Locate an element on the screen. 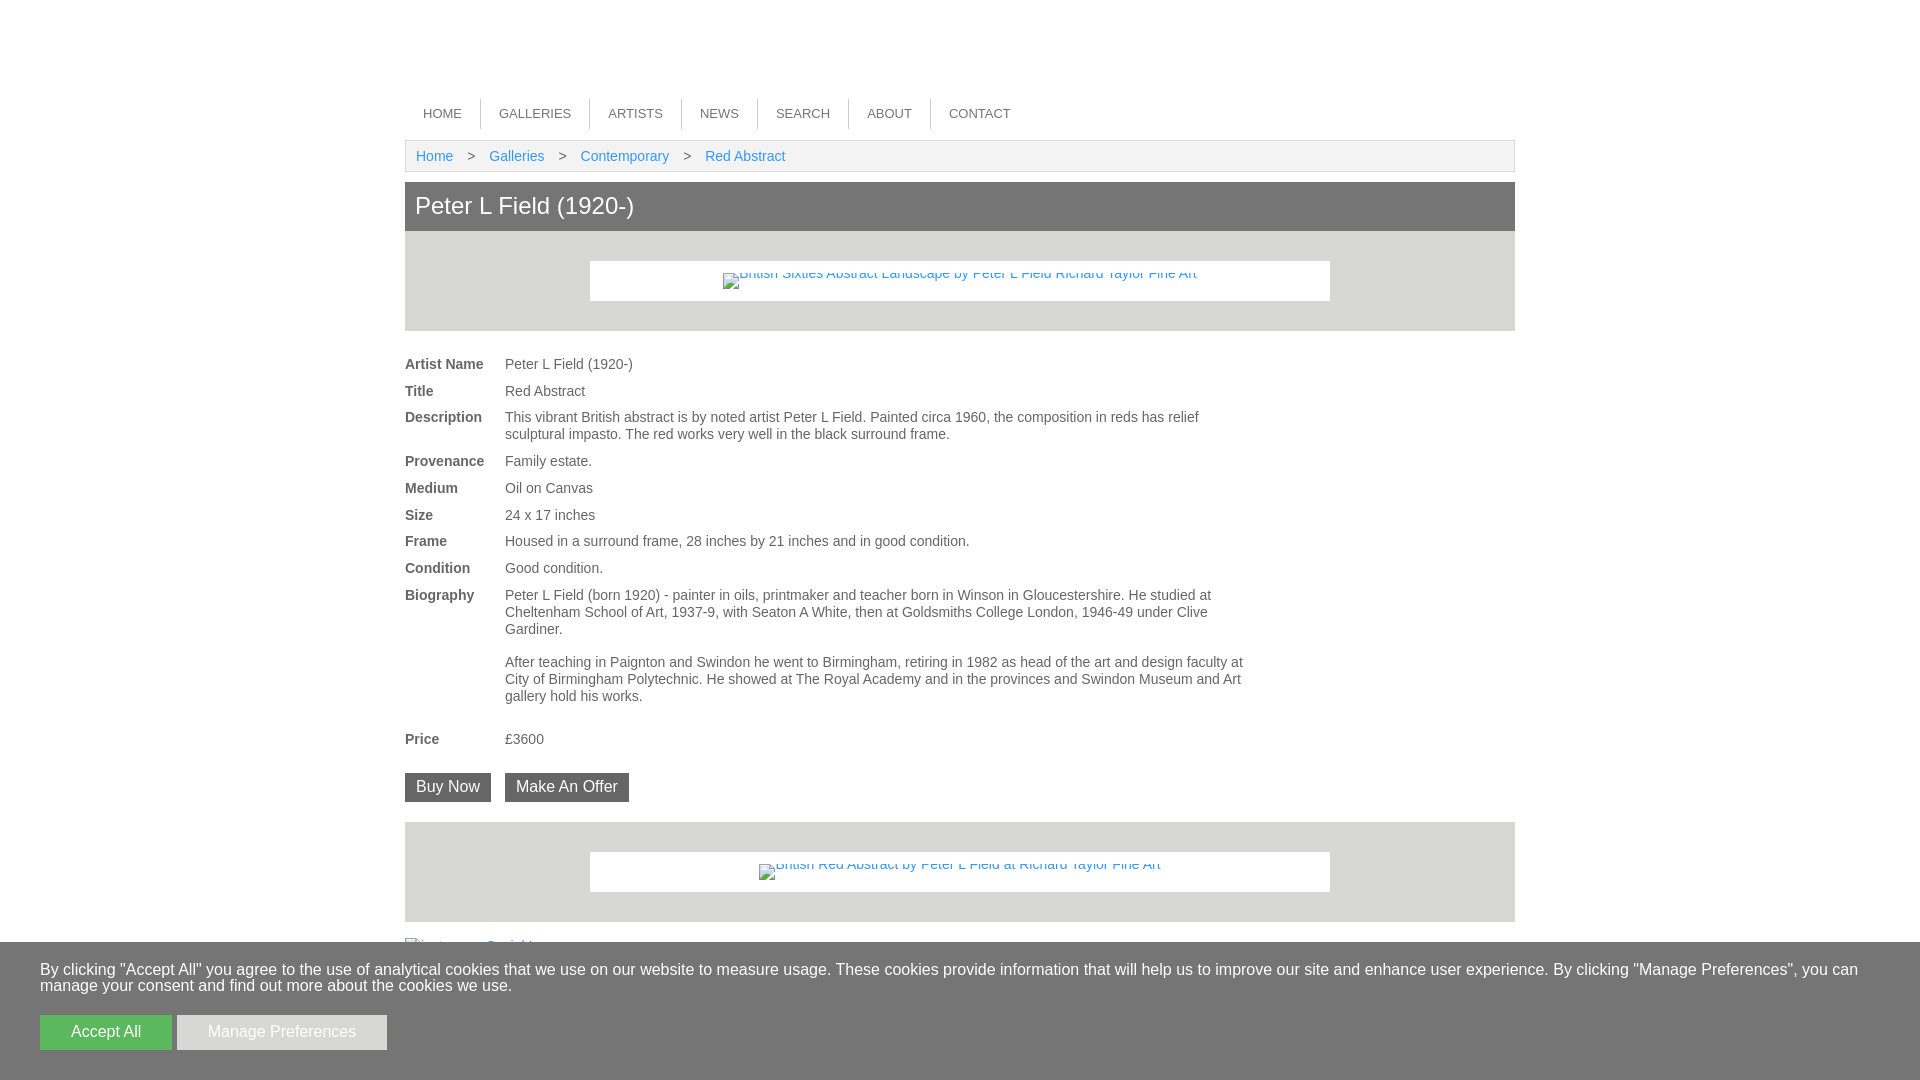  HOME is located at coordinates (442, 114).